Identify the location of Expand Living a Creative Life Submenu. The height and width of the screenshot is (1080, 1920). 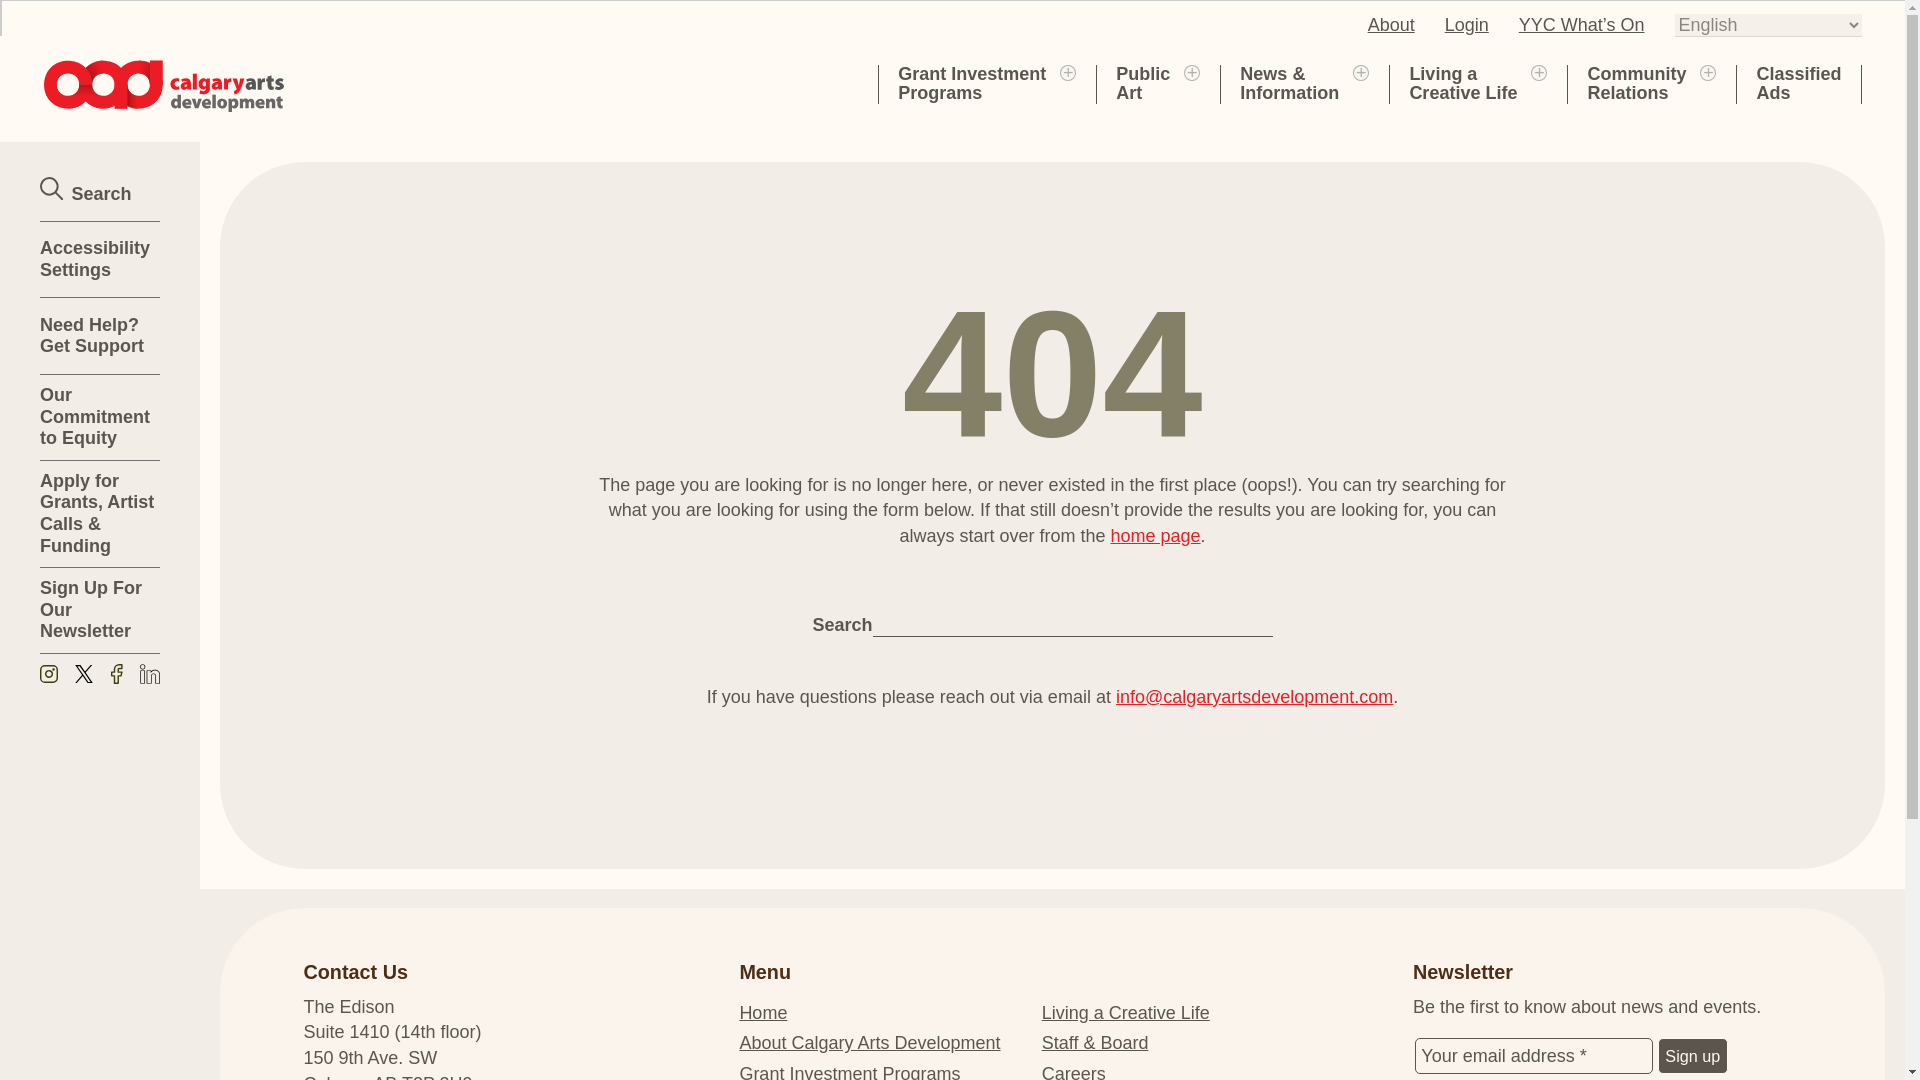
(1467, 24).